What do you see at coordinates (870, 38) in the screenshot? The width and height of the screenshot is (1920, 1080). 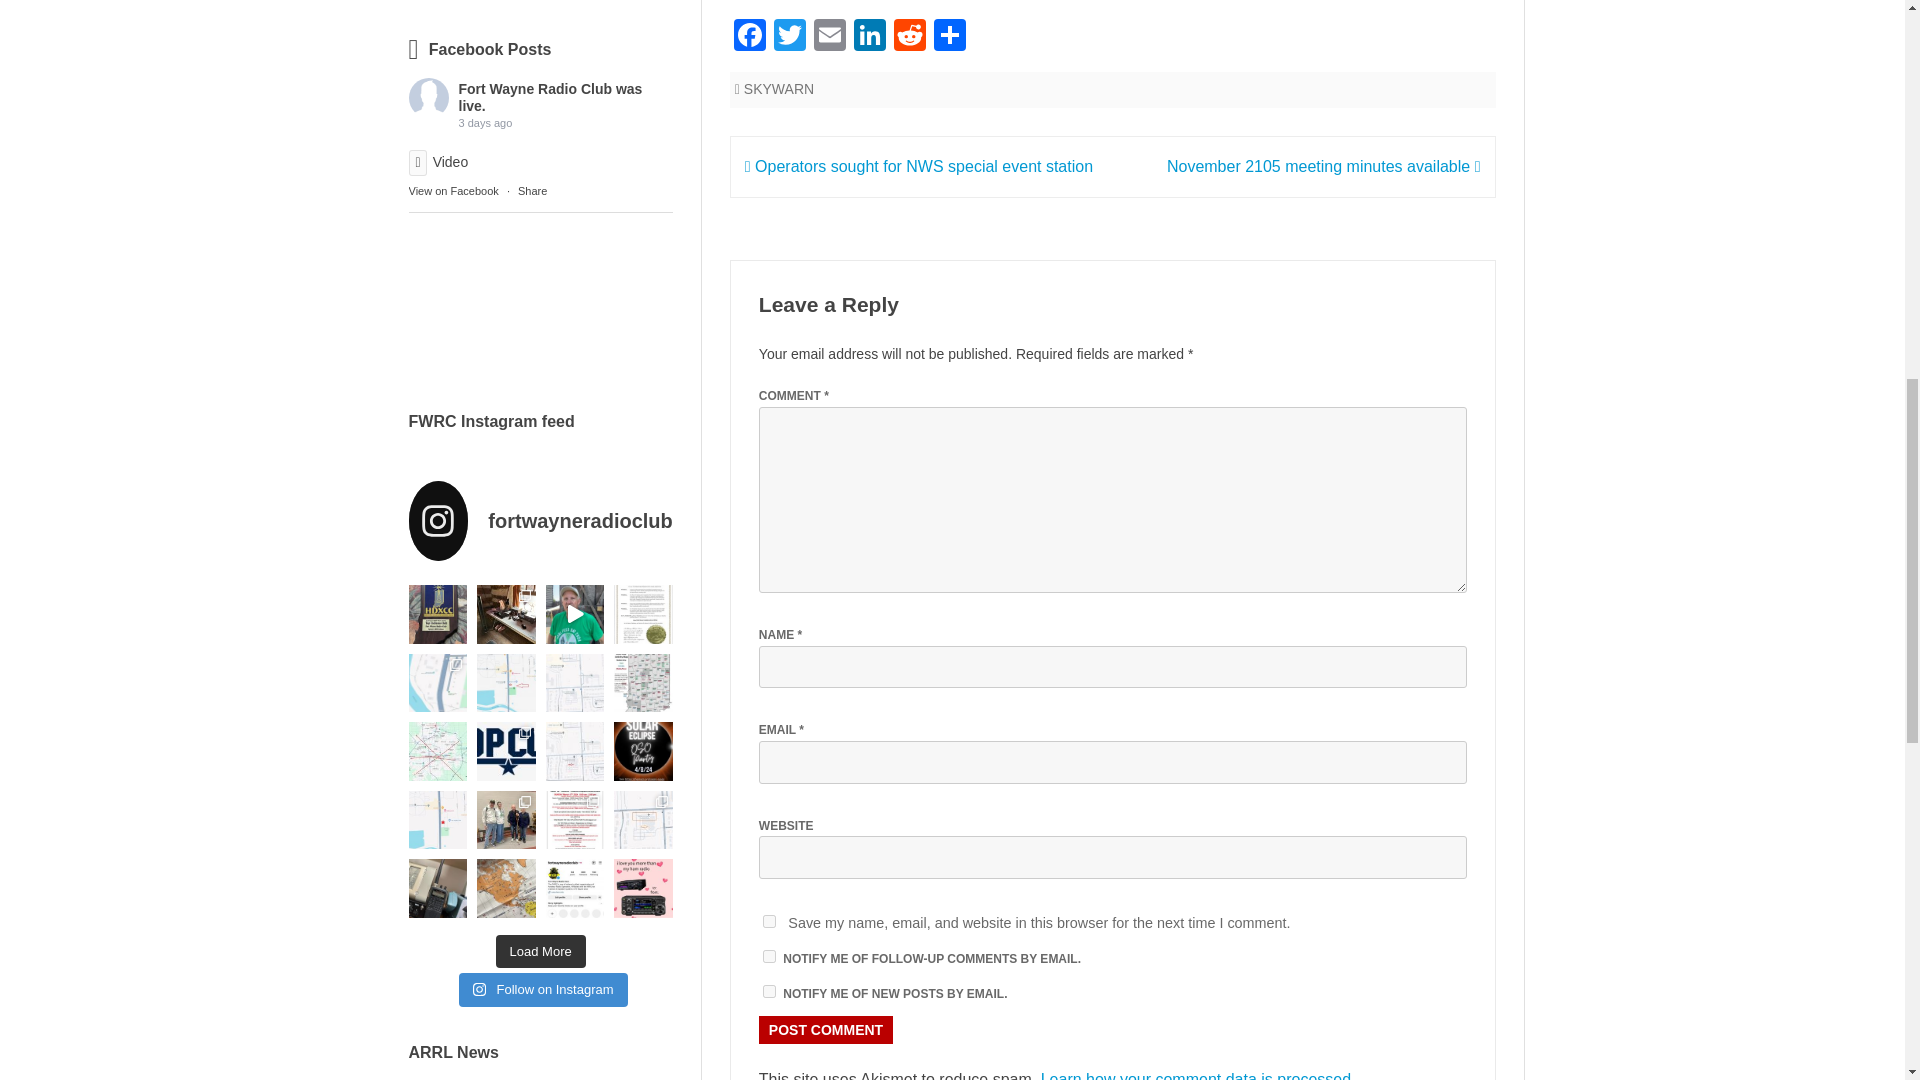 I see `LinkedIn` at bounding box center [870, 38].